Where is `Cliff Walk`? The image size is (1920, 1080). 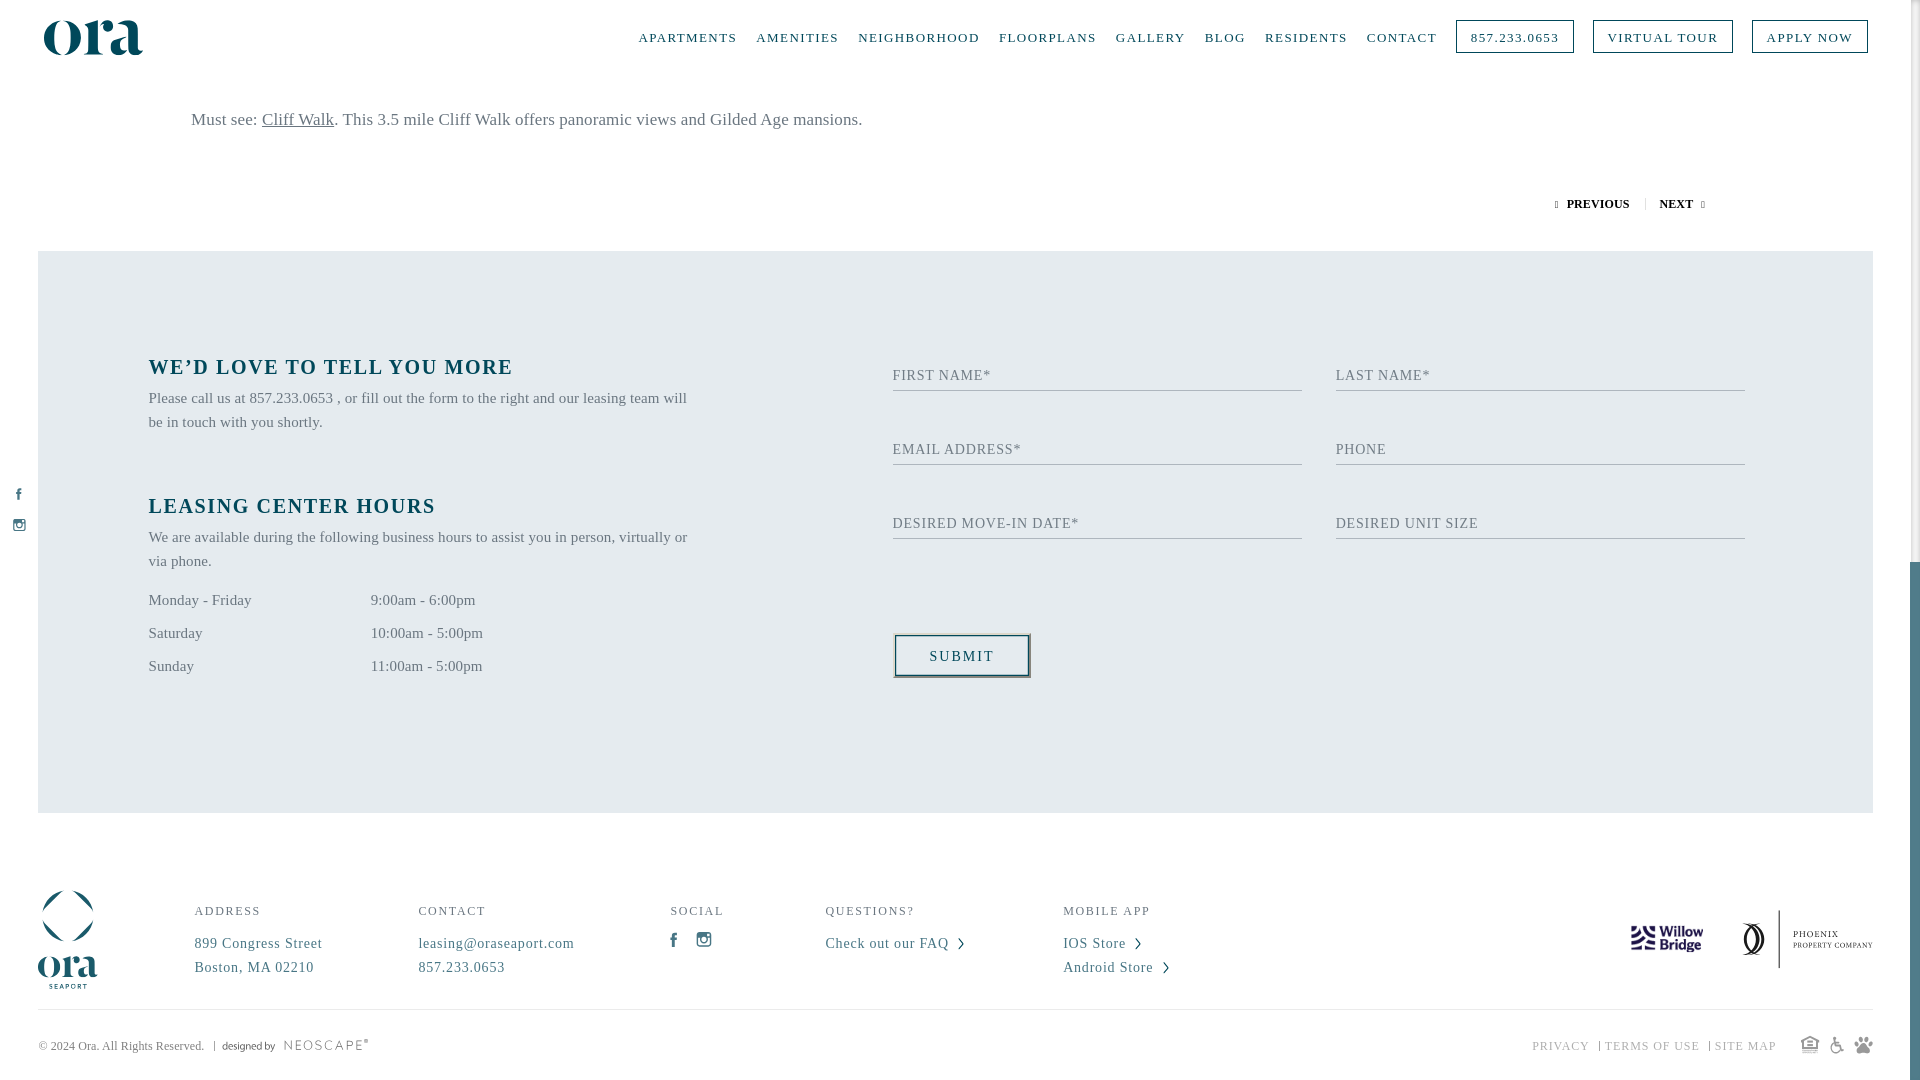
Cliff Walk is located at coordinates (298, 119).